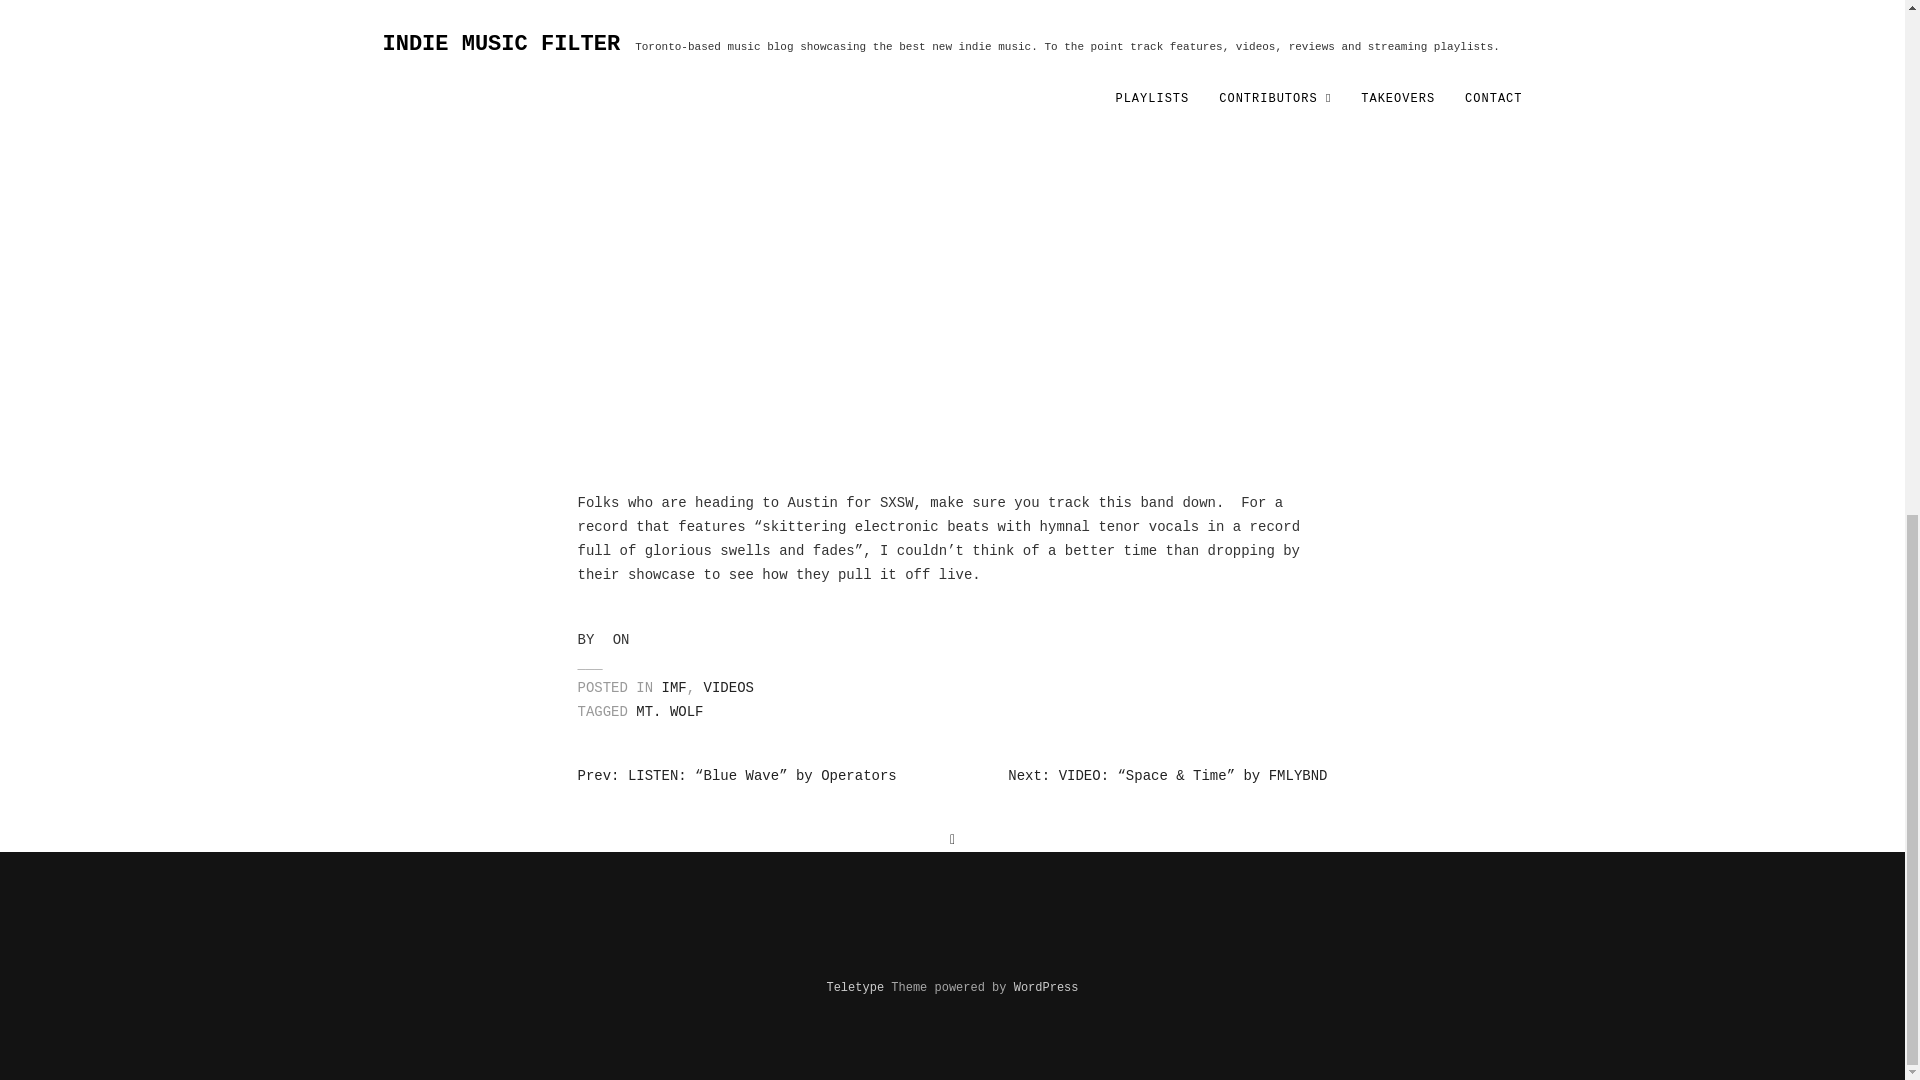  Describe the element at coordinates (1046, 987) in the screenshot. I see `WordPress` at that location.